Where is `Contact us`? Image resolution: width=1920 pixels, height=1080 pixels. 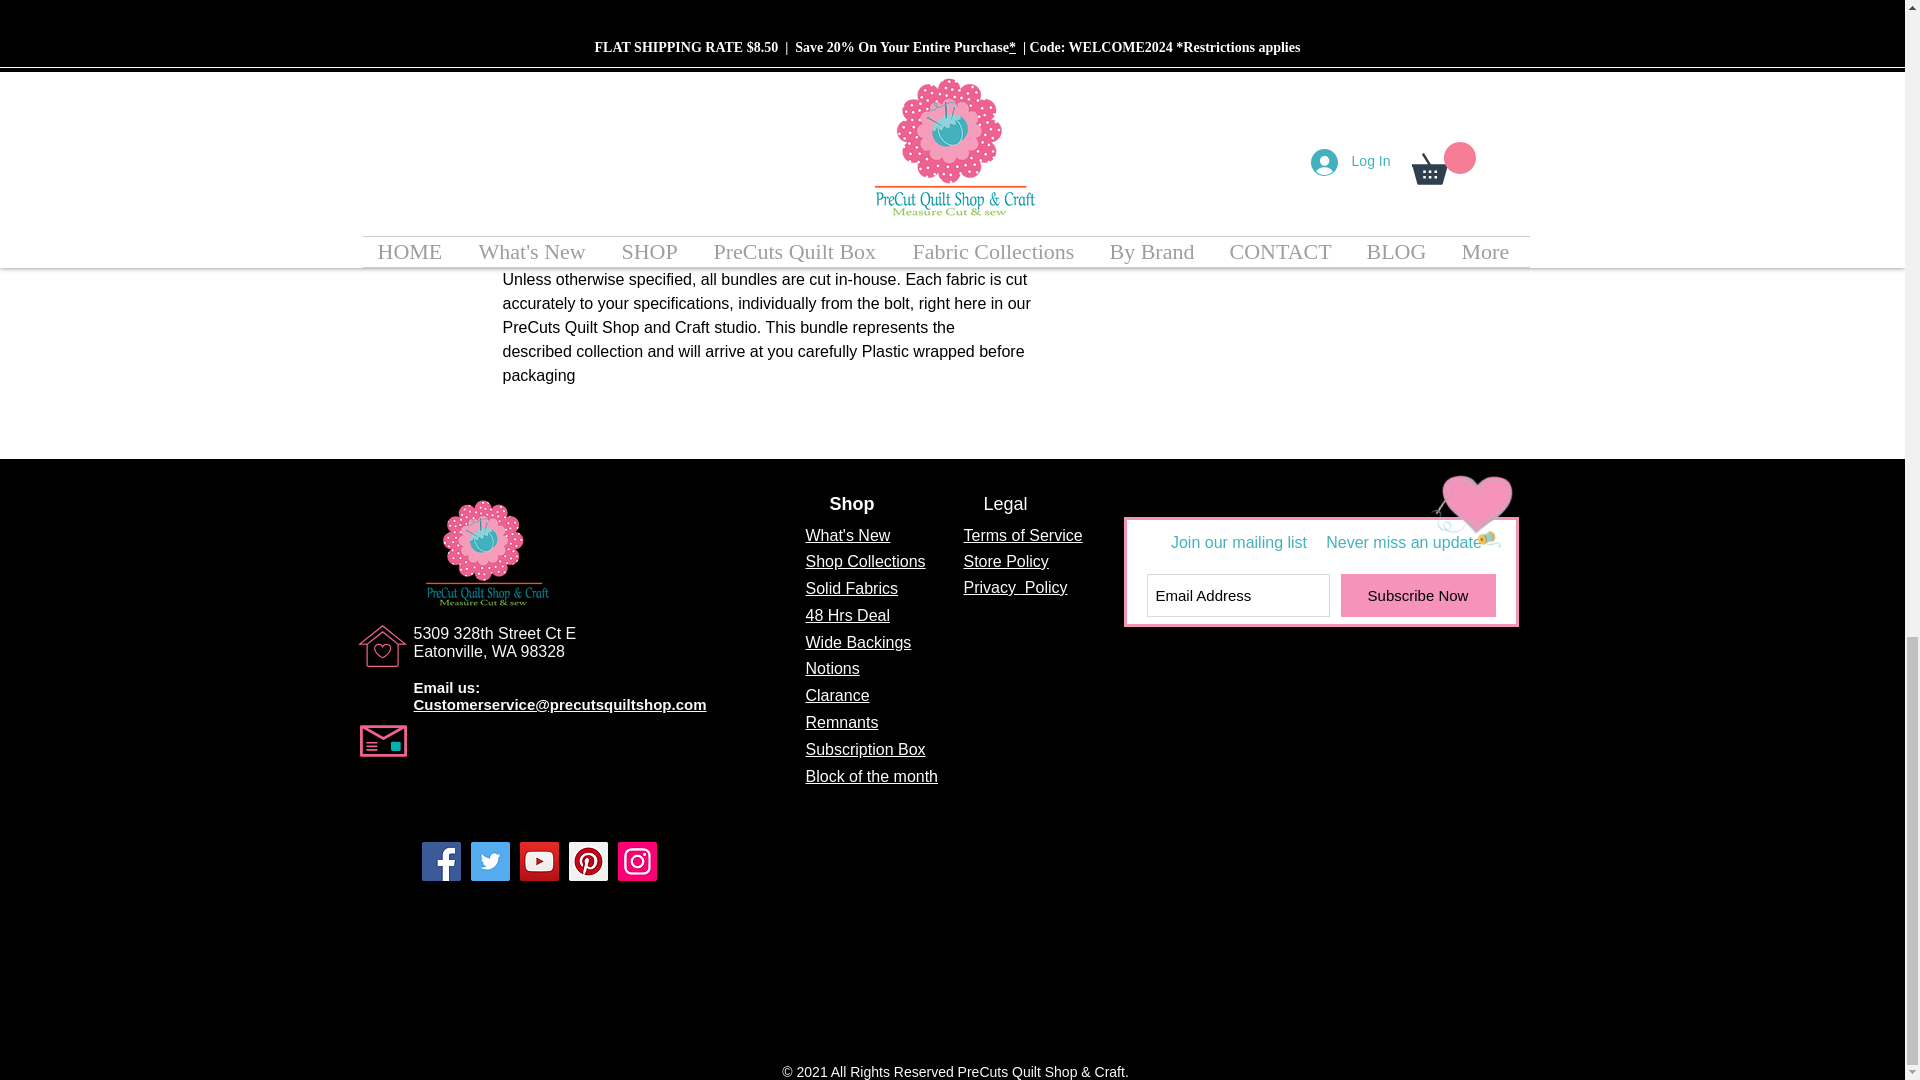
Contact us is located at coordinates (1464, 495).